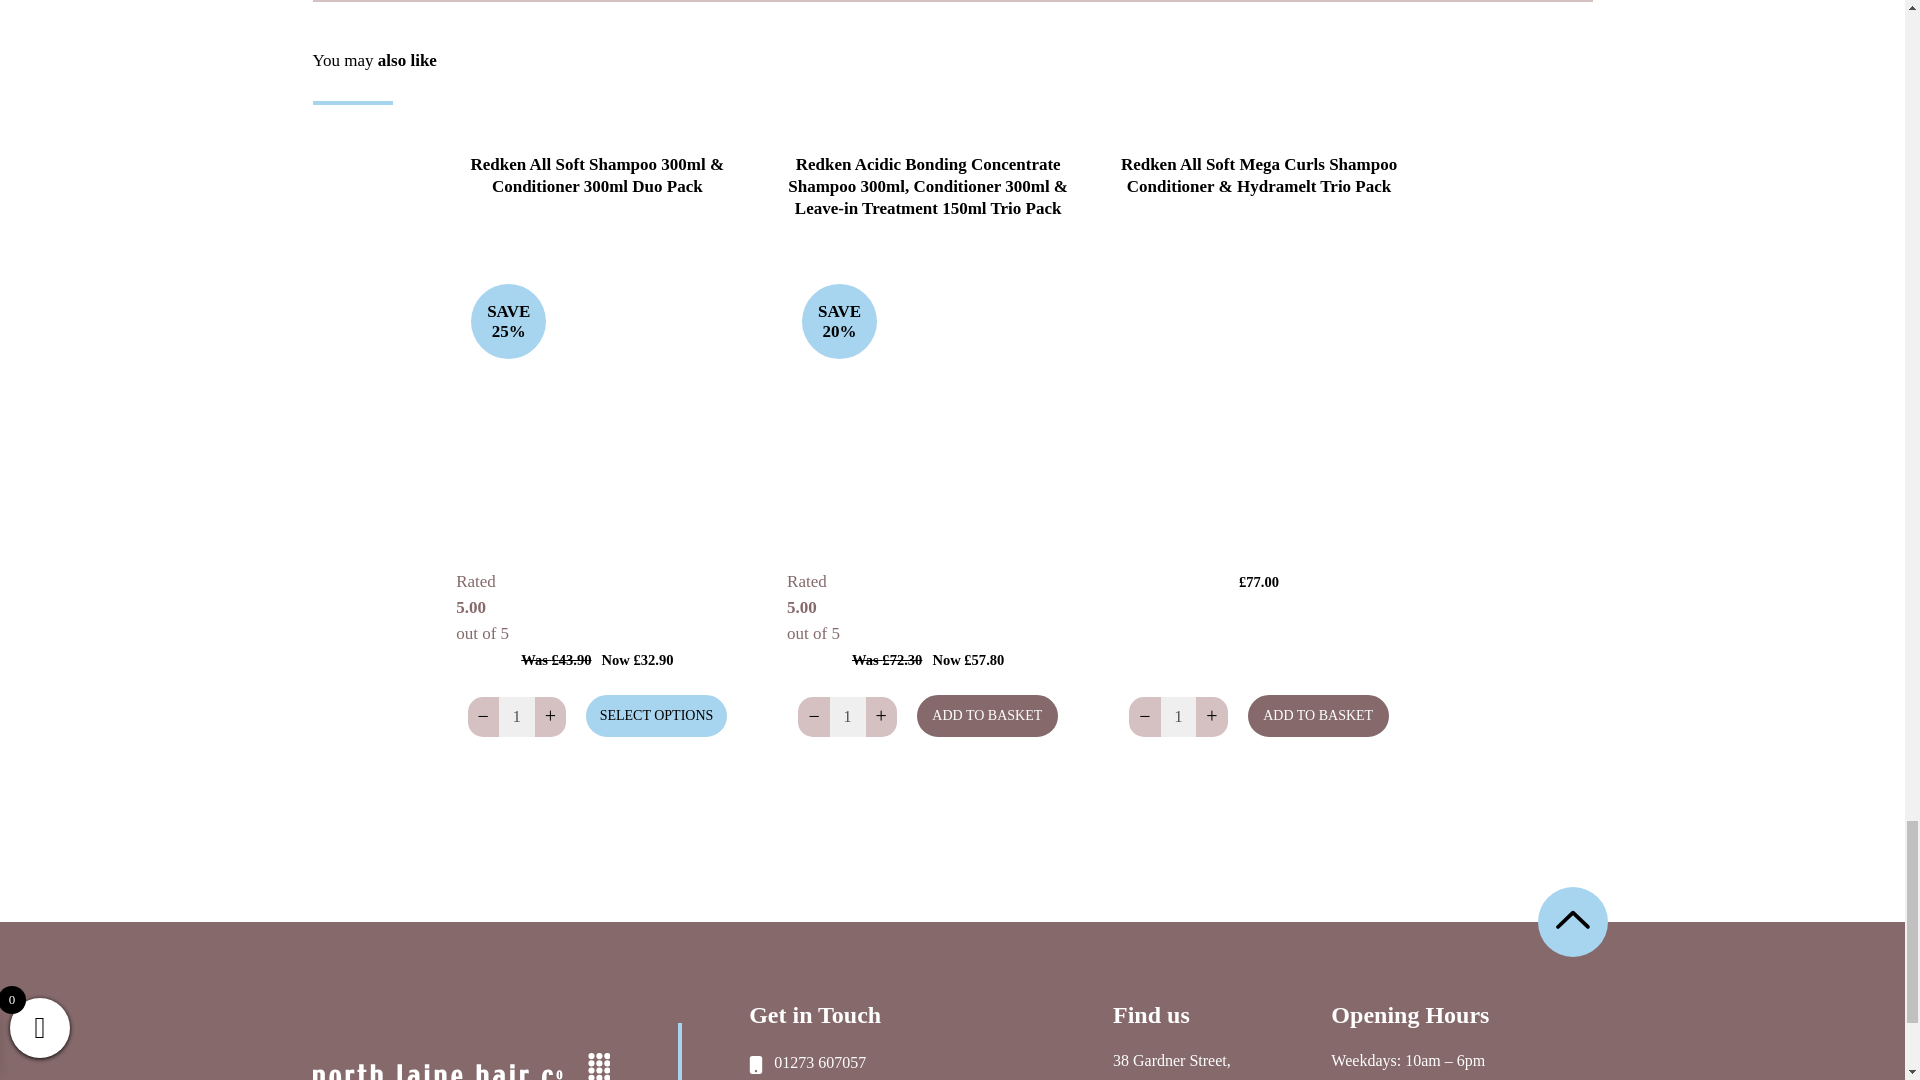 This screenshot has height=1080, width=1920. Describe the element at coordinates (1178, 716) in the screenshot. I see `1` at that location.